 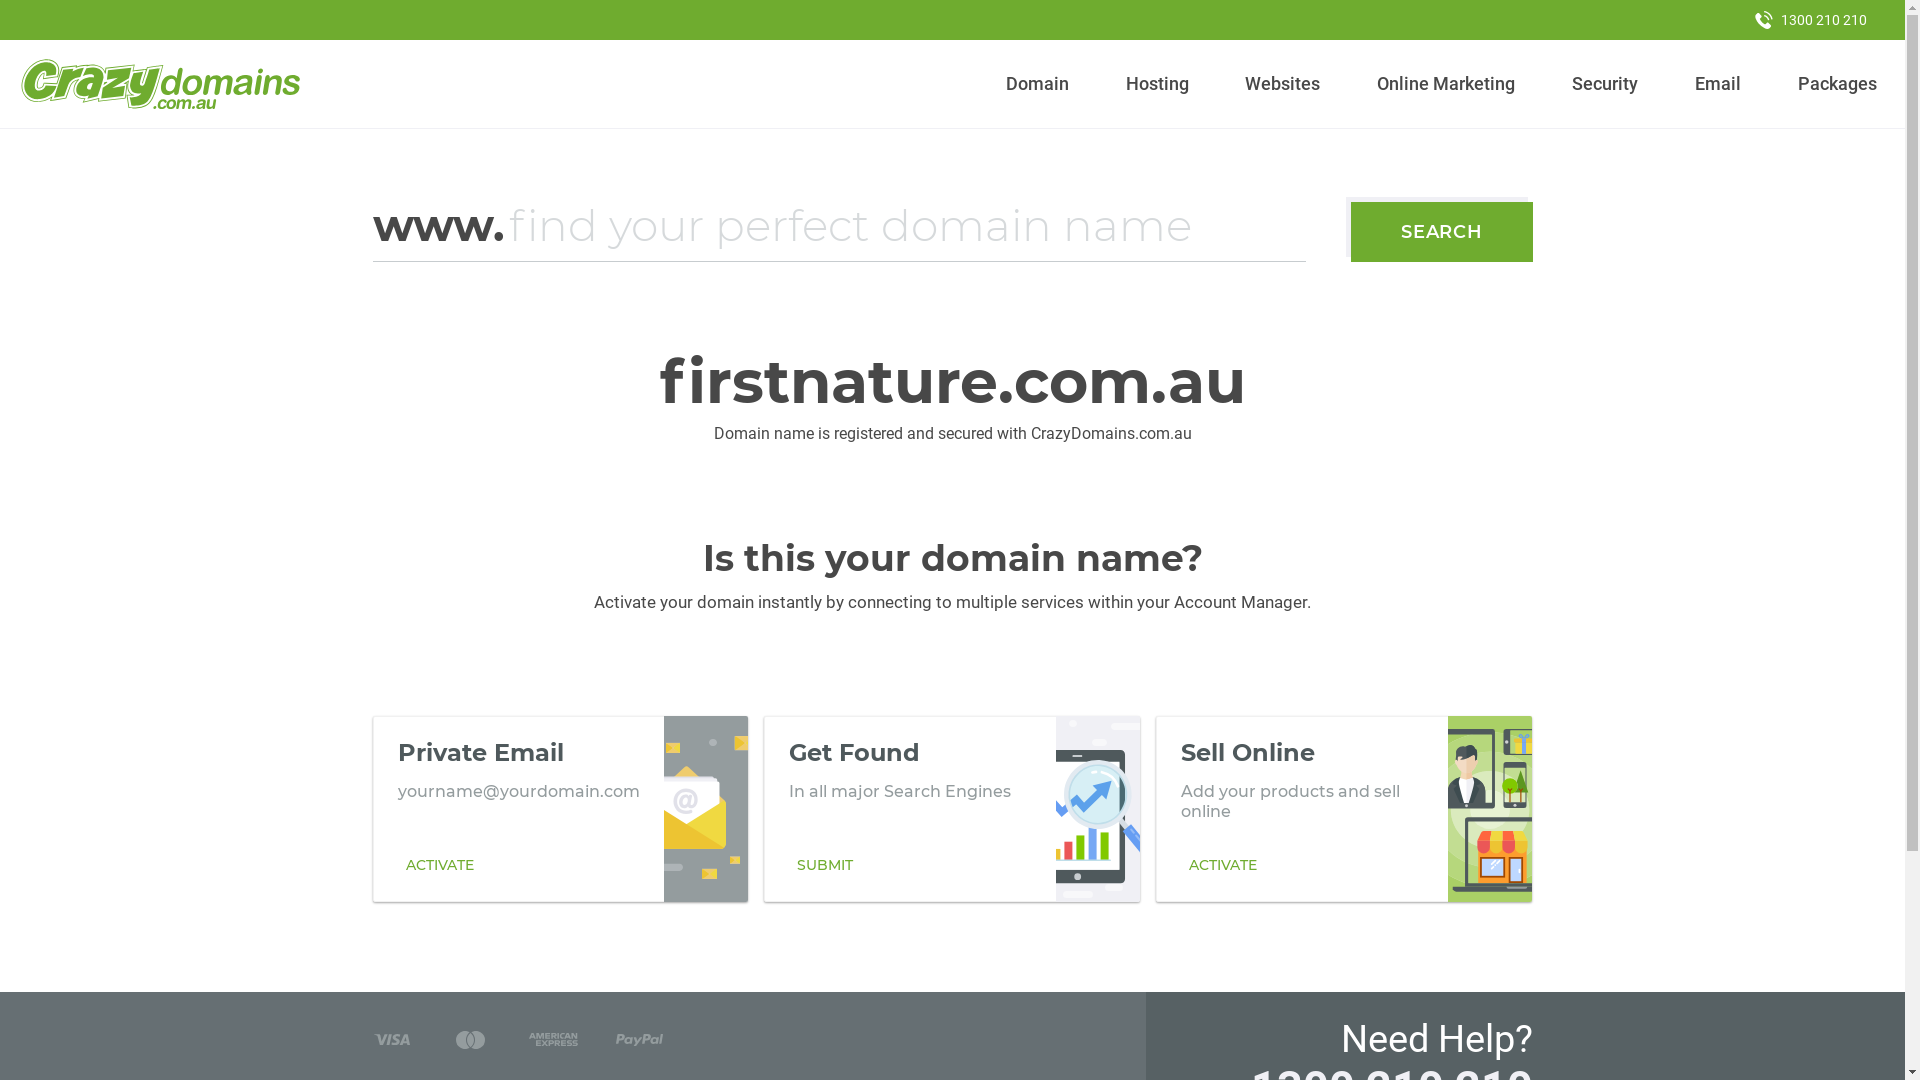 I want to click on 1300 210 210, so click(x=1811, y=20).